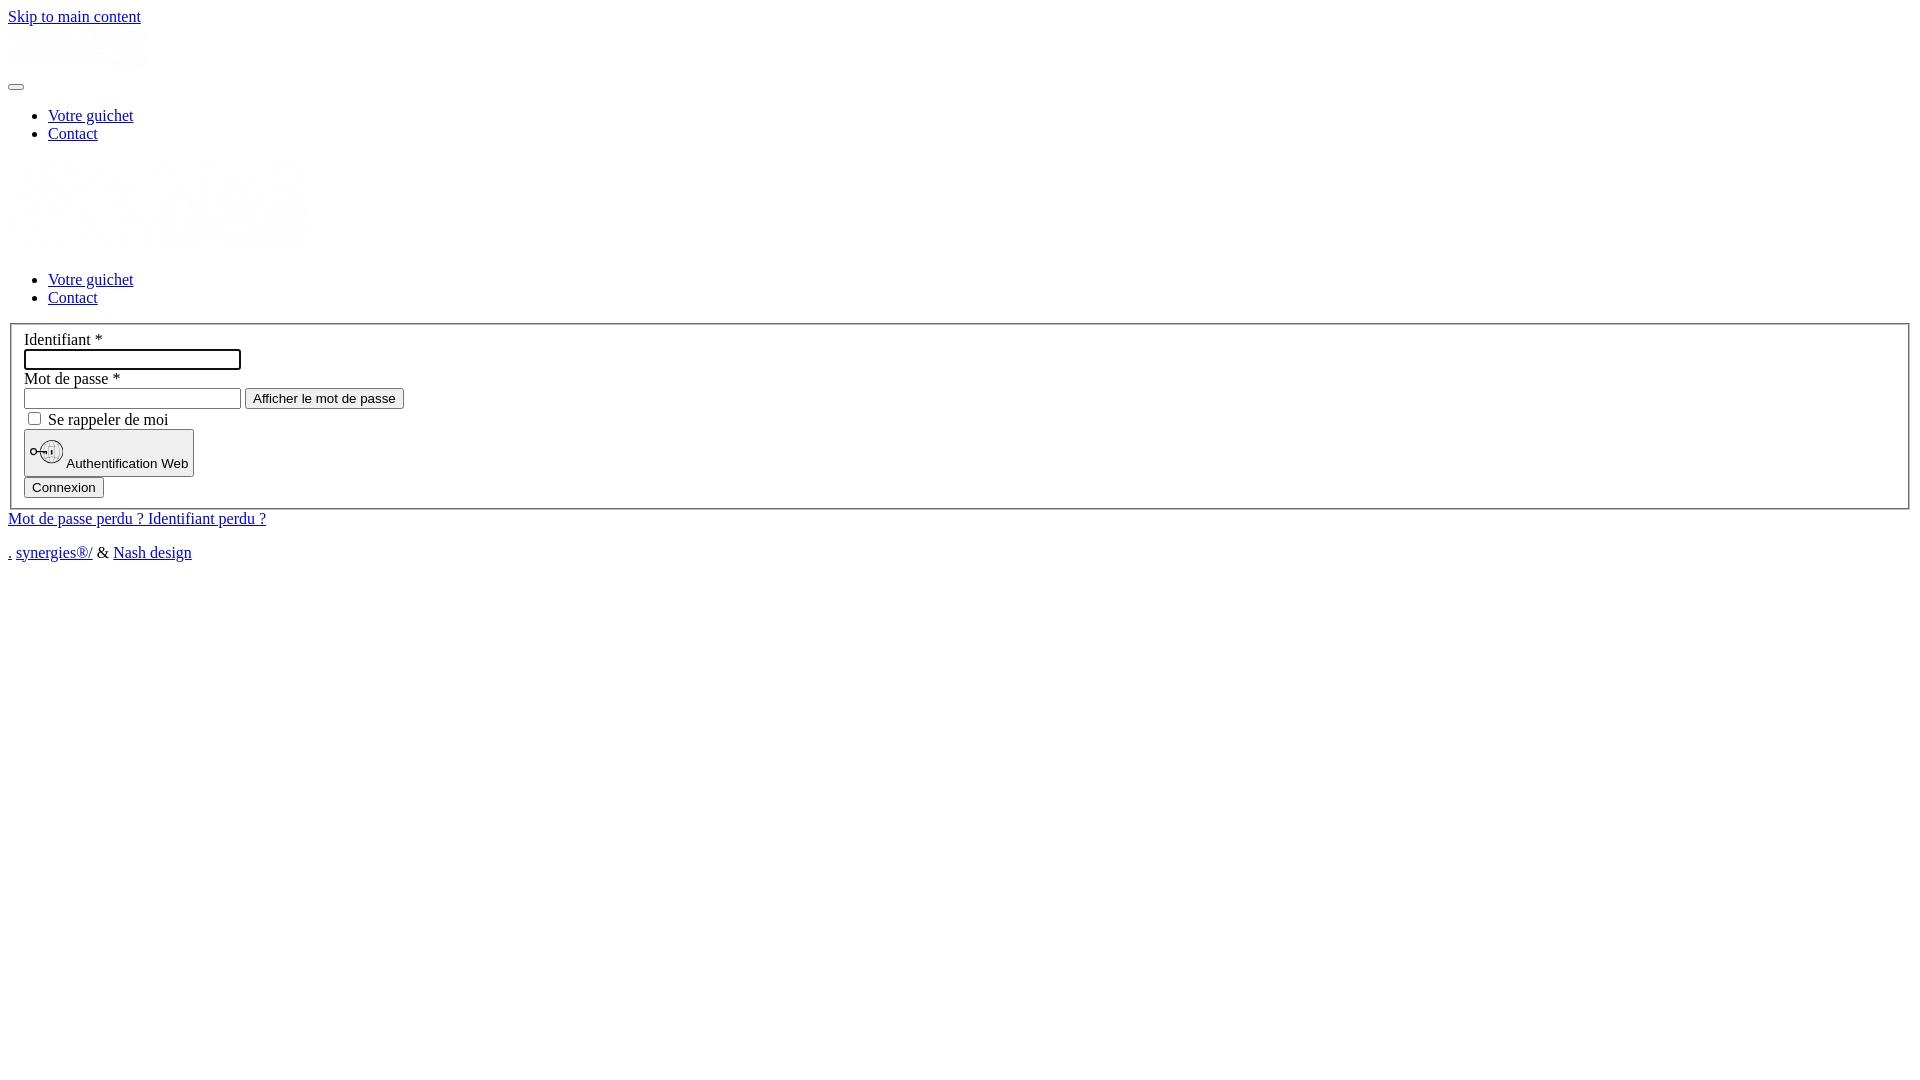 Image resolution: width=1920 pixels, height=1080 pixels. What do you see at coordinates (10, 552) in the screenshot?
I see `.` at bounding box center [10, 552].